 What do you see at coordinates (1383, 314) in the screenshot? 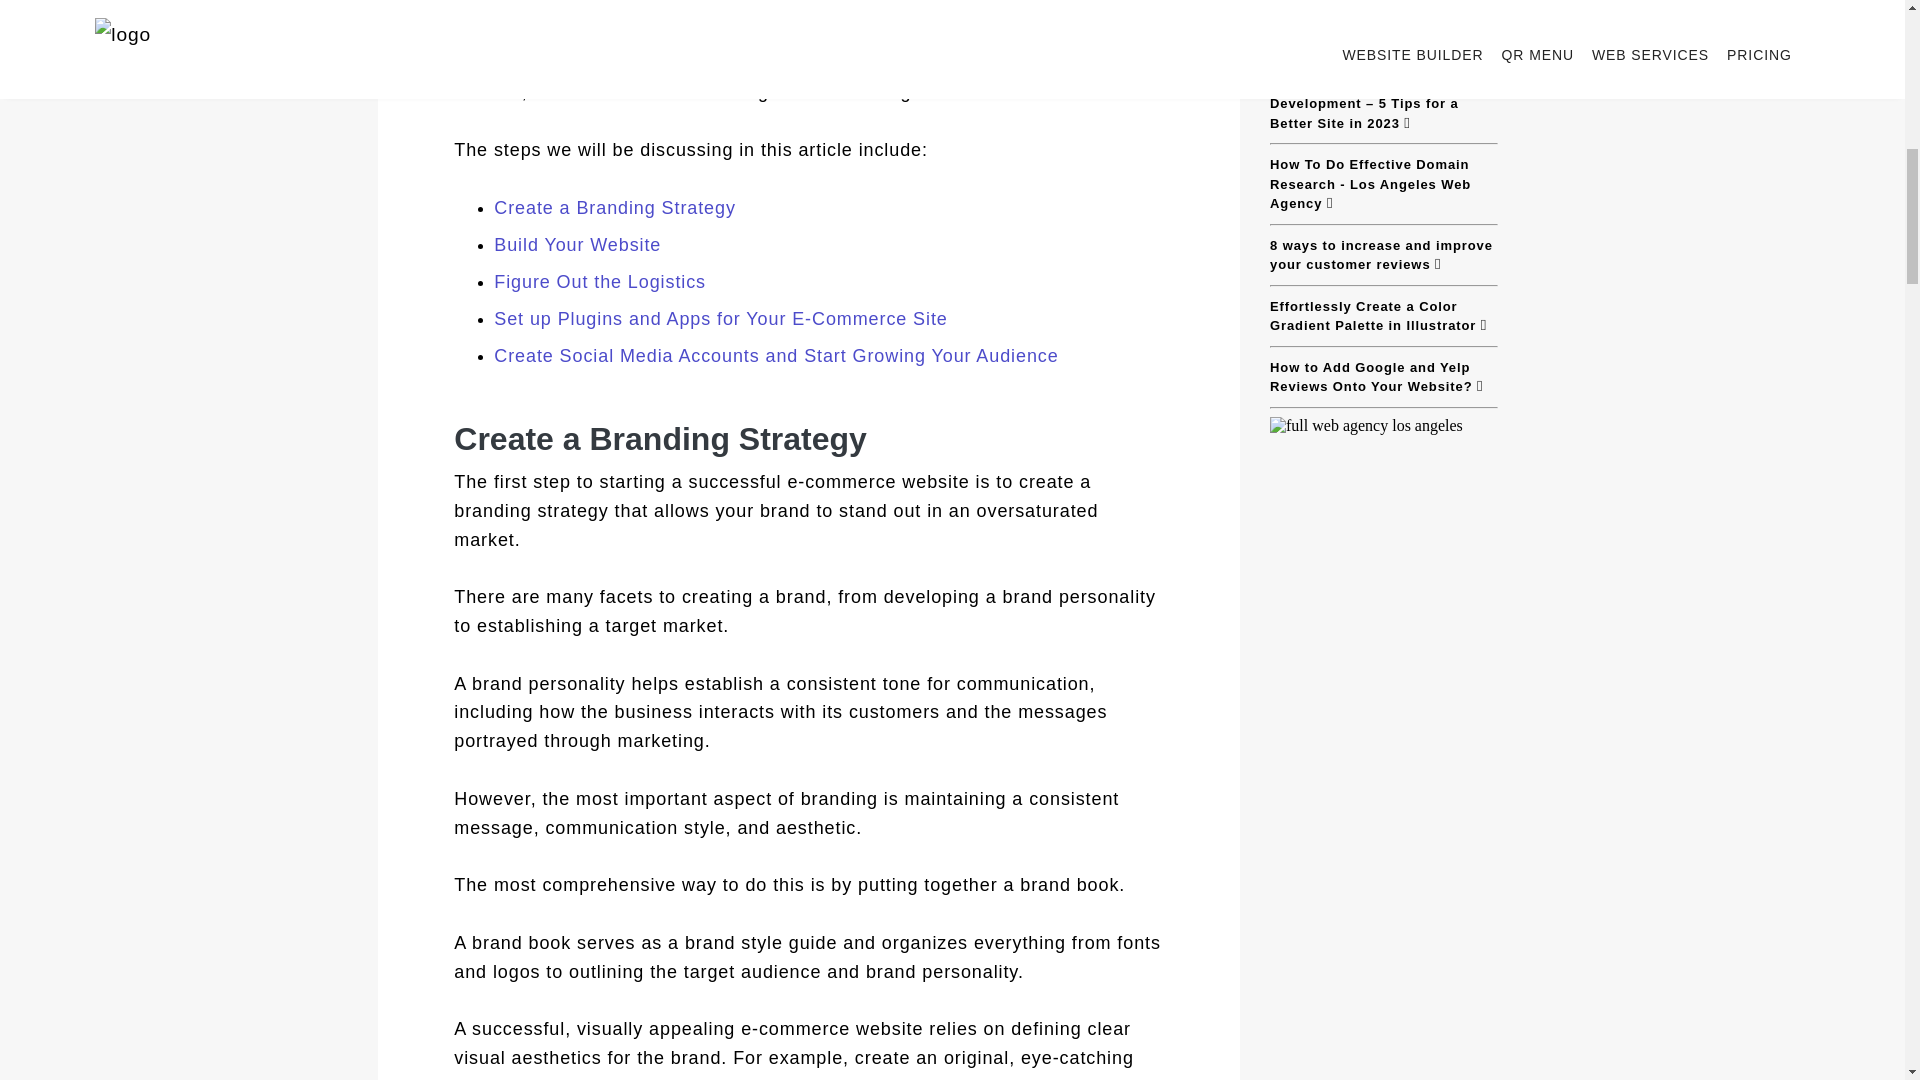
I see `Effortlessly Create a Color Gradient Palette in Illustrator` at bounding box center [1383, 314].